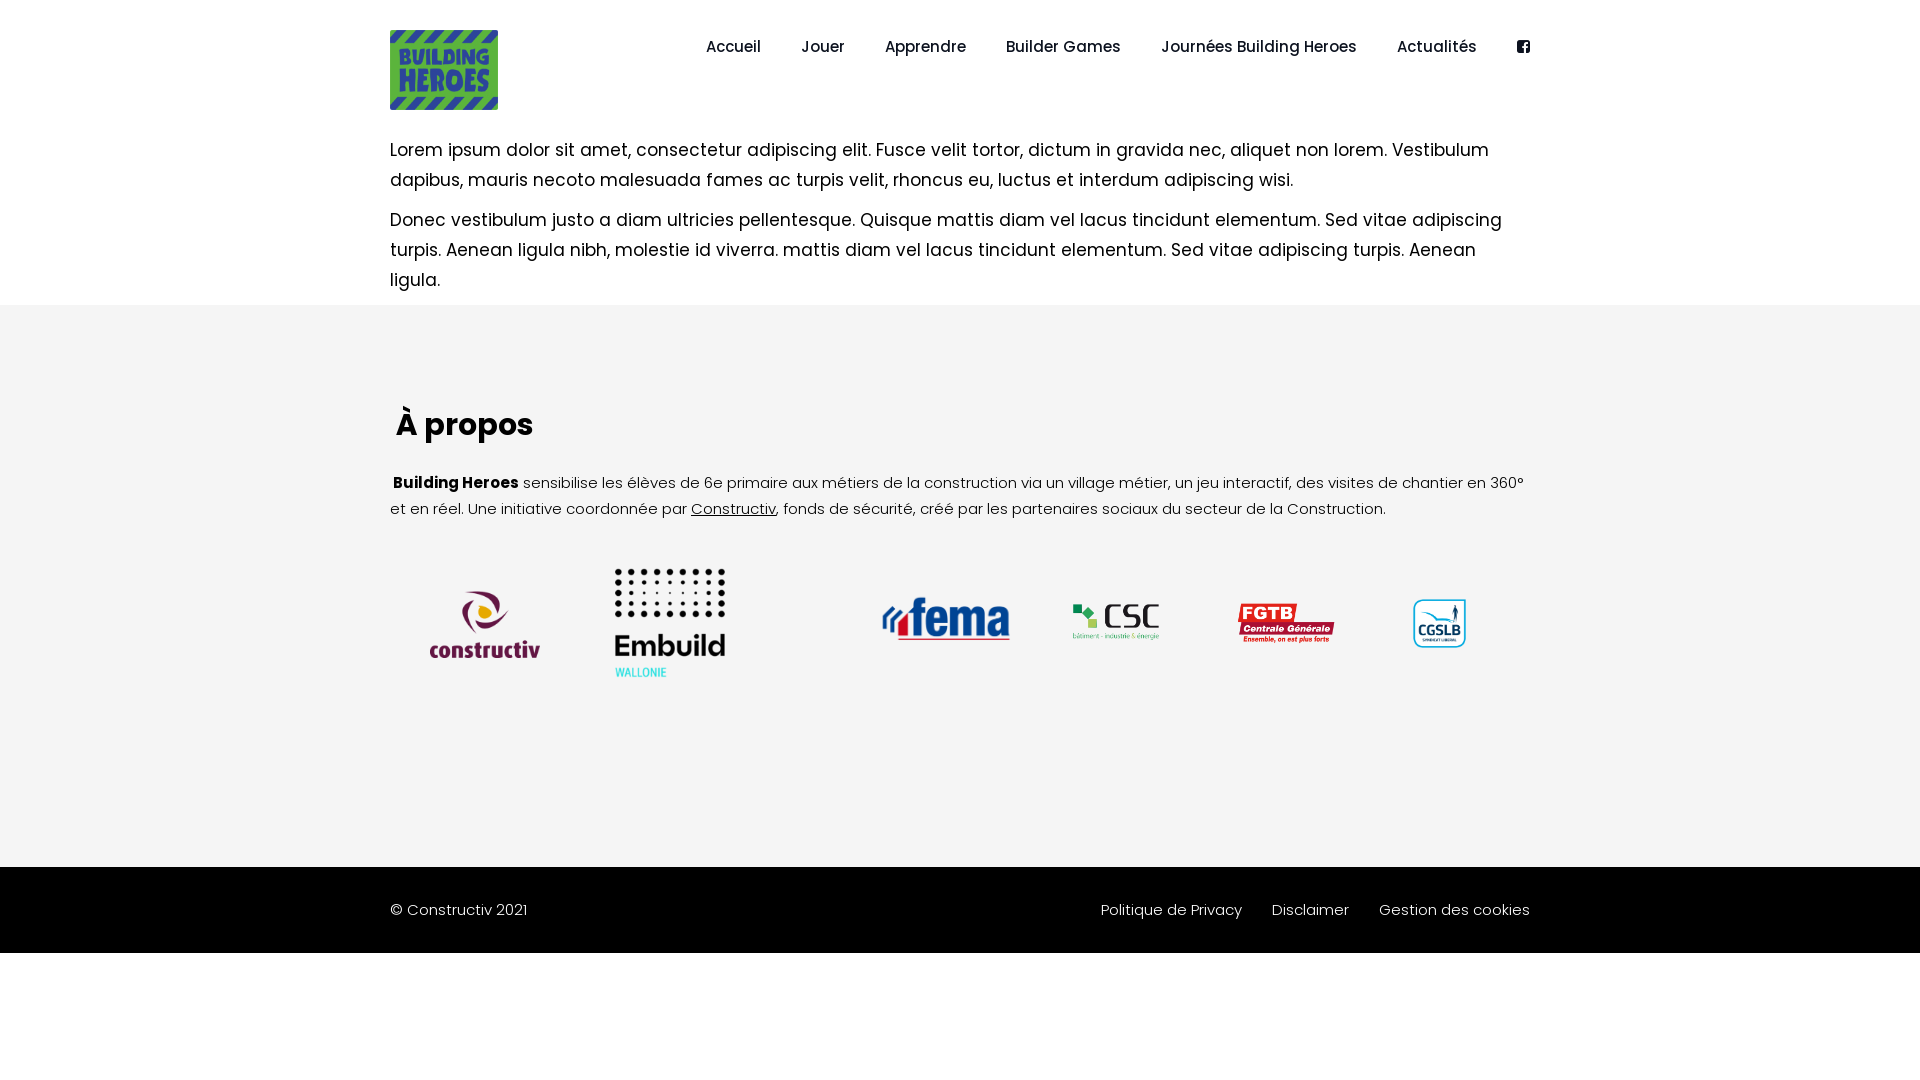  I want to click on Constructiv, so click(734, 508).